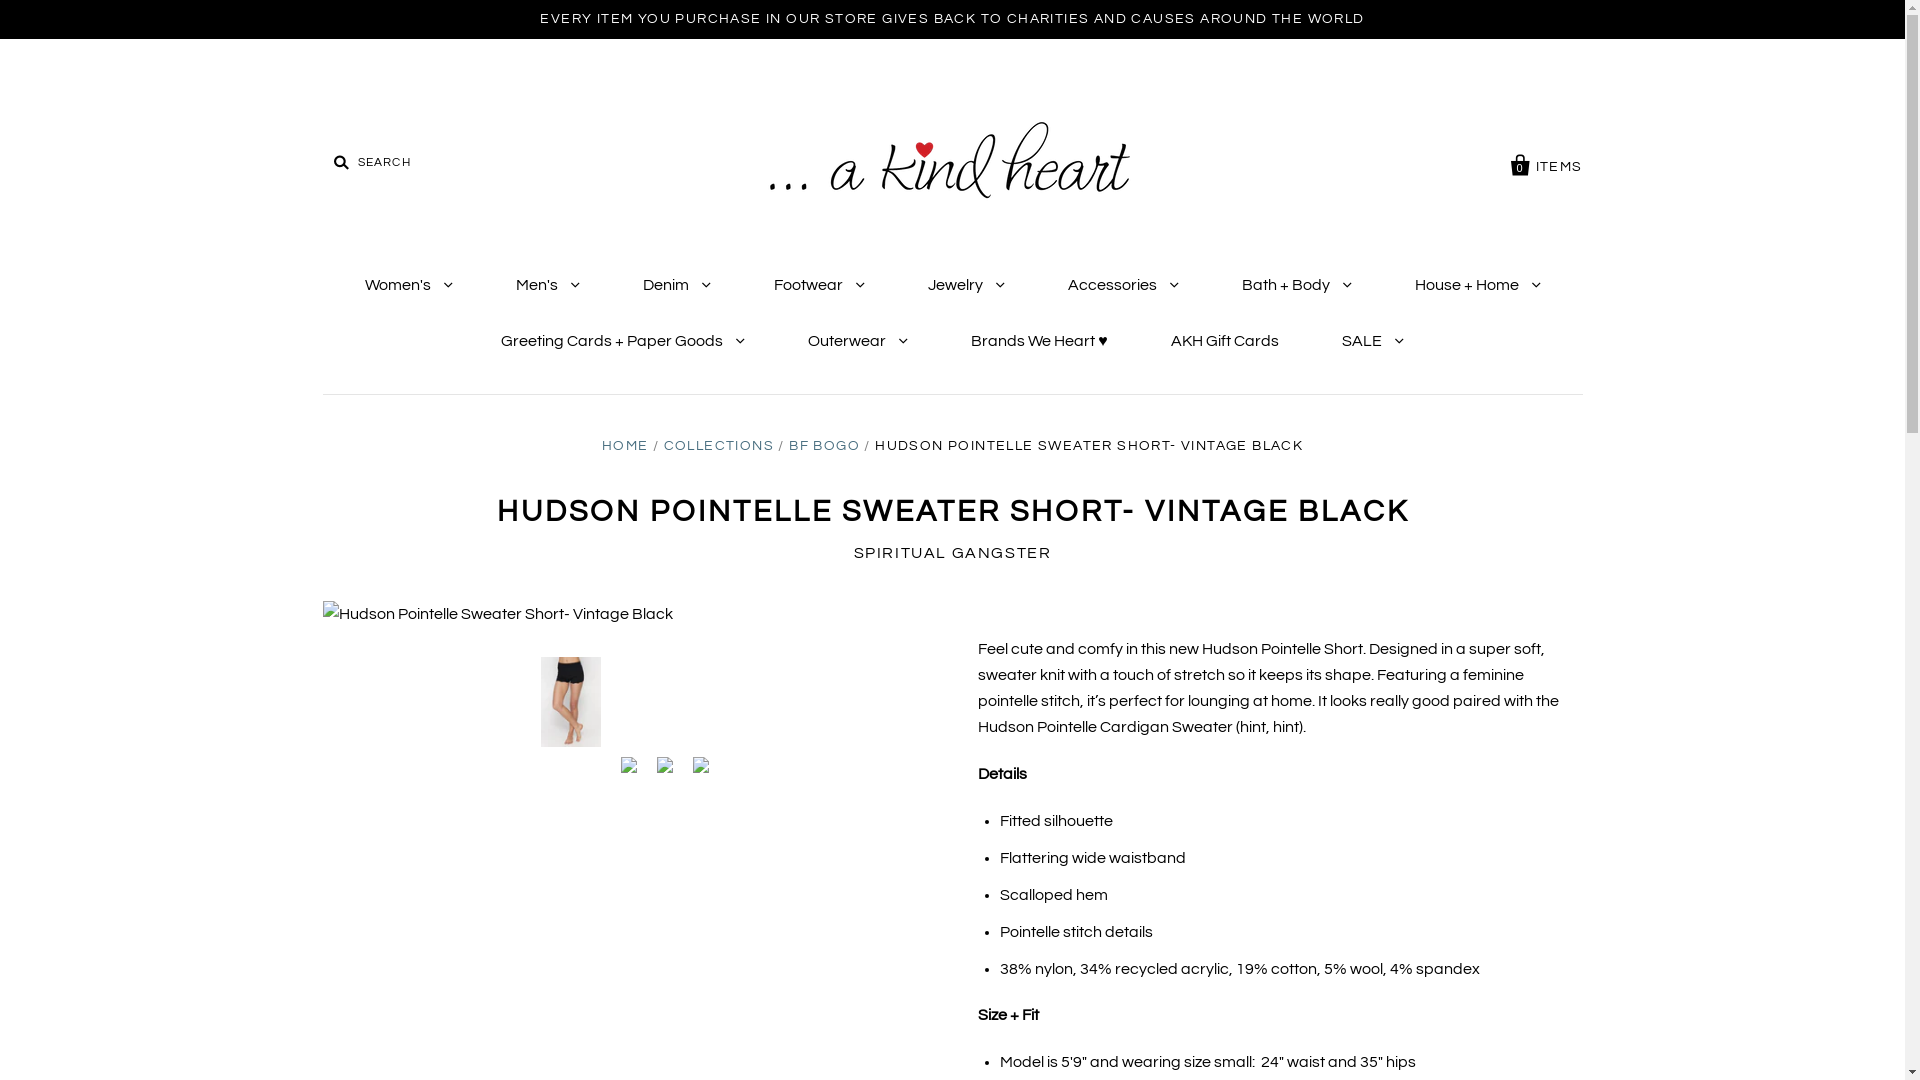 This screenshot has height=1080, width=1920. I want to click on Denim, so click(676, 285).